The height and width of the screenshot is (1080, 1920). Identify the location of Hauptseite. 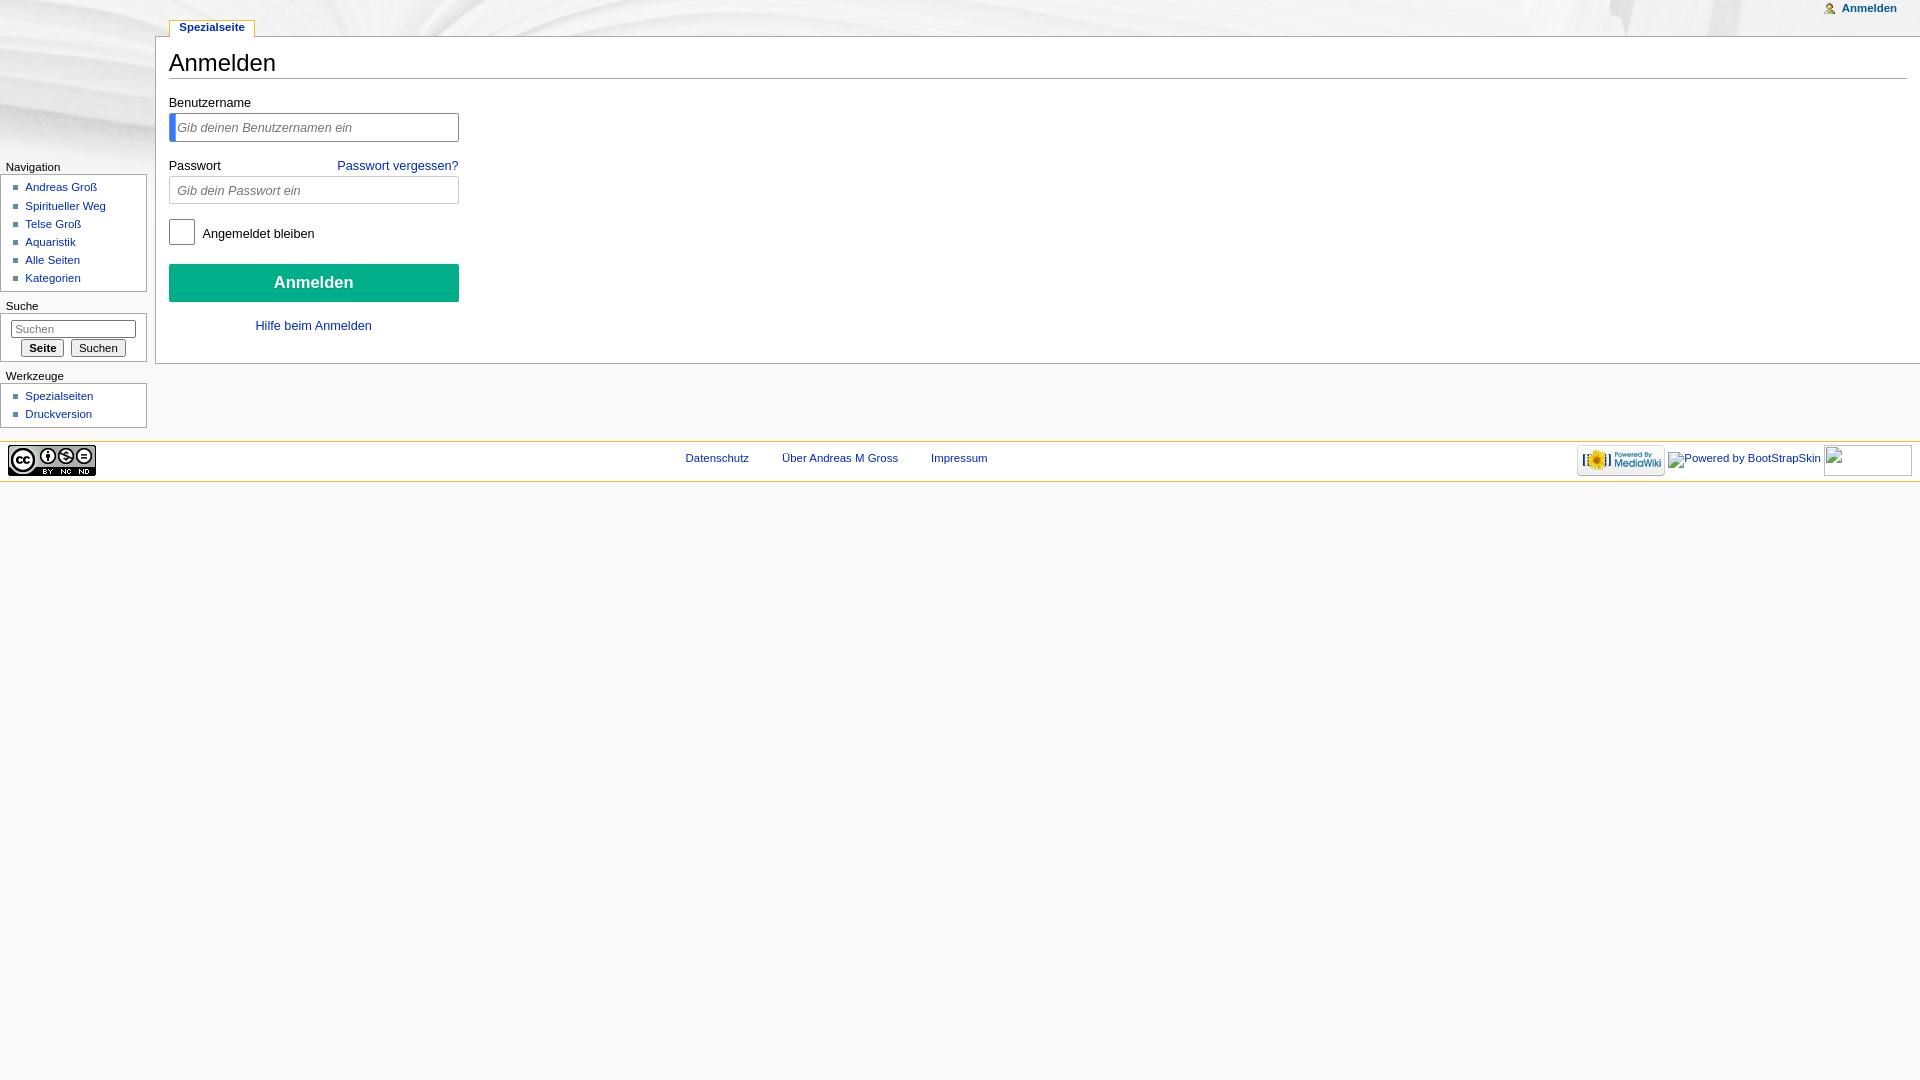
(78, 78).